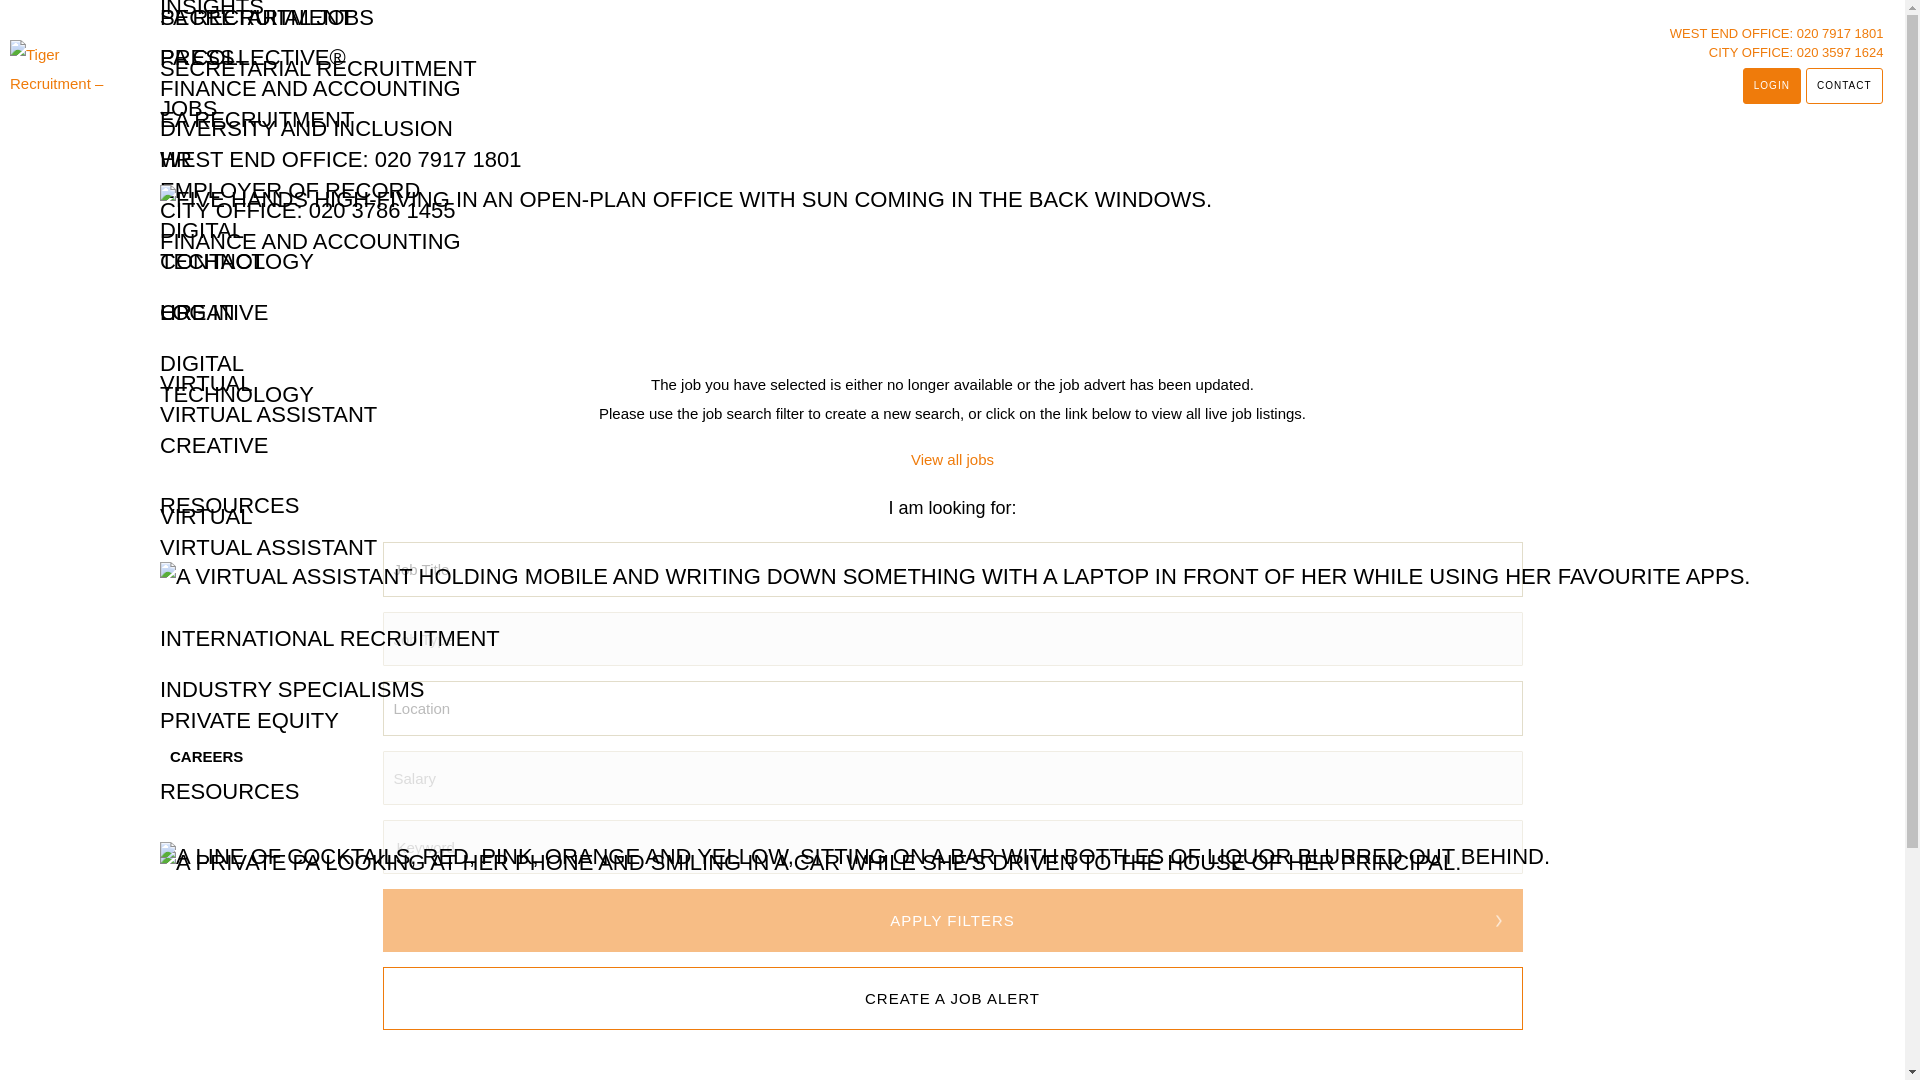 The width and height of the screenshot is (1920, 1080). What do you see at coordinates (214, 444) in the screenshot?
I see `CREATIVE` at bounding box center [214, 444].